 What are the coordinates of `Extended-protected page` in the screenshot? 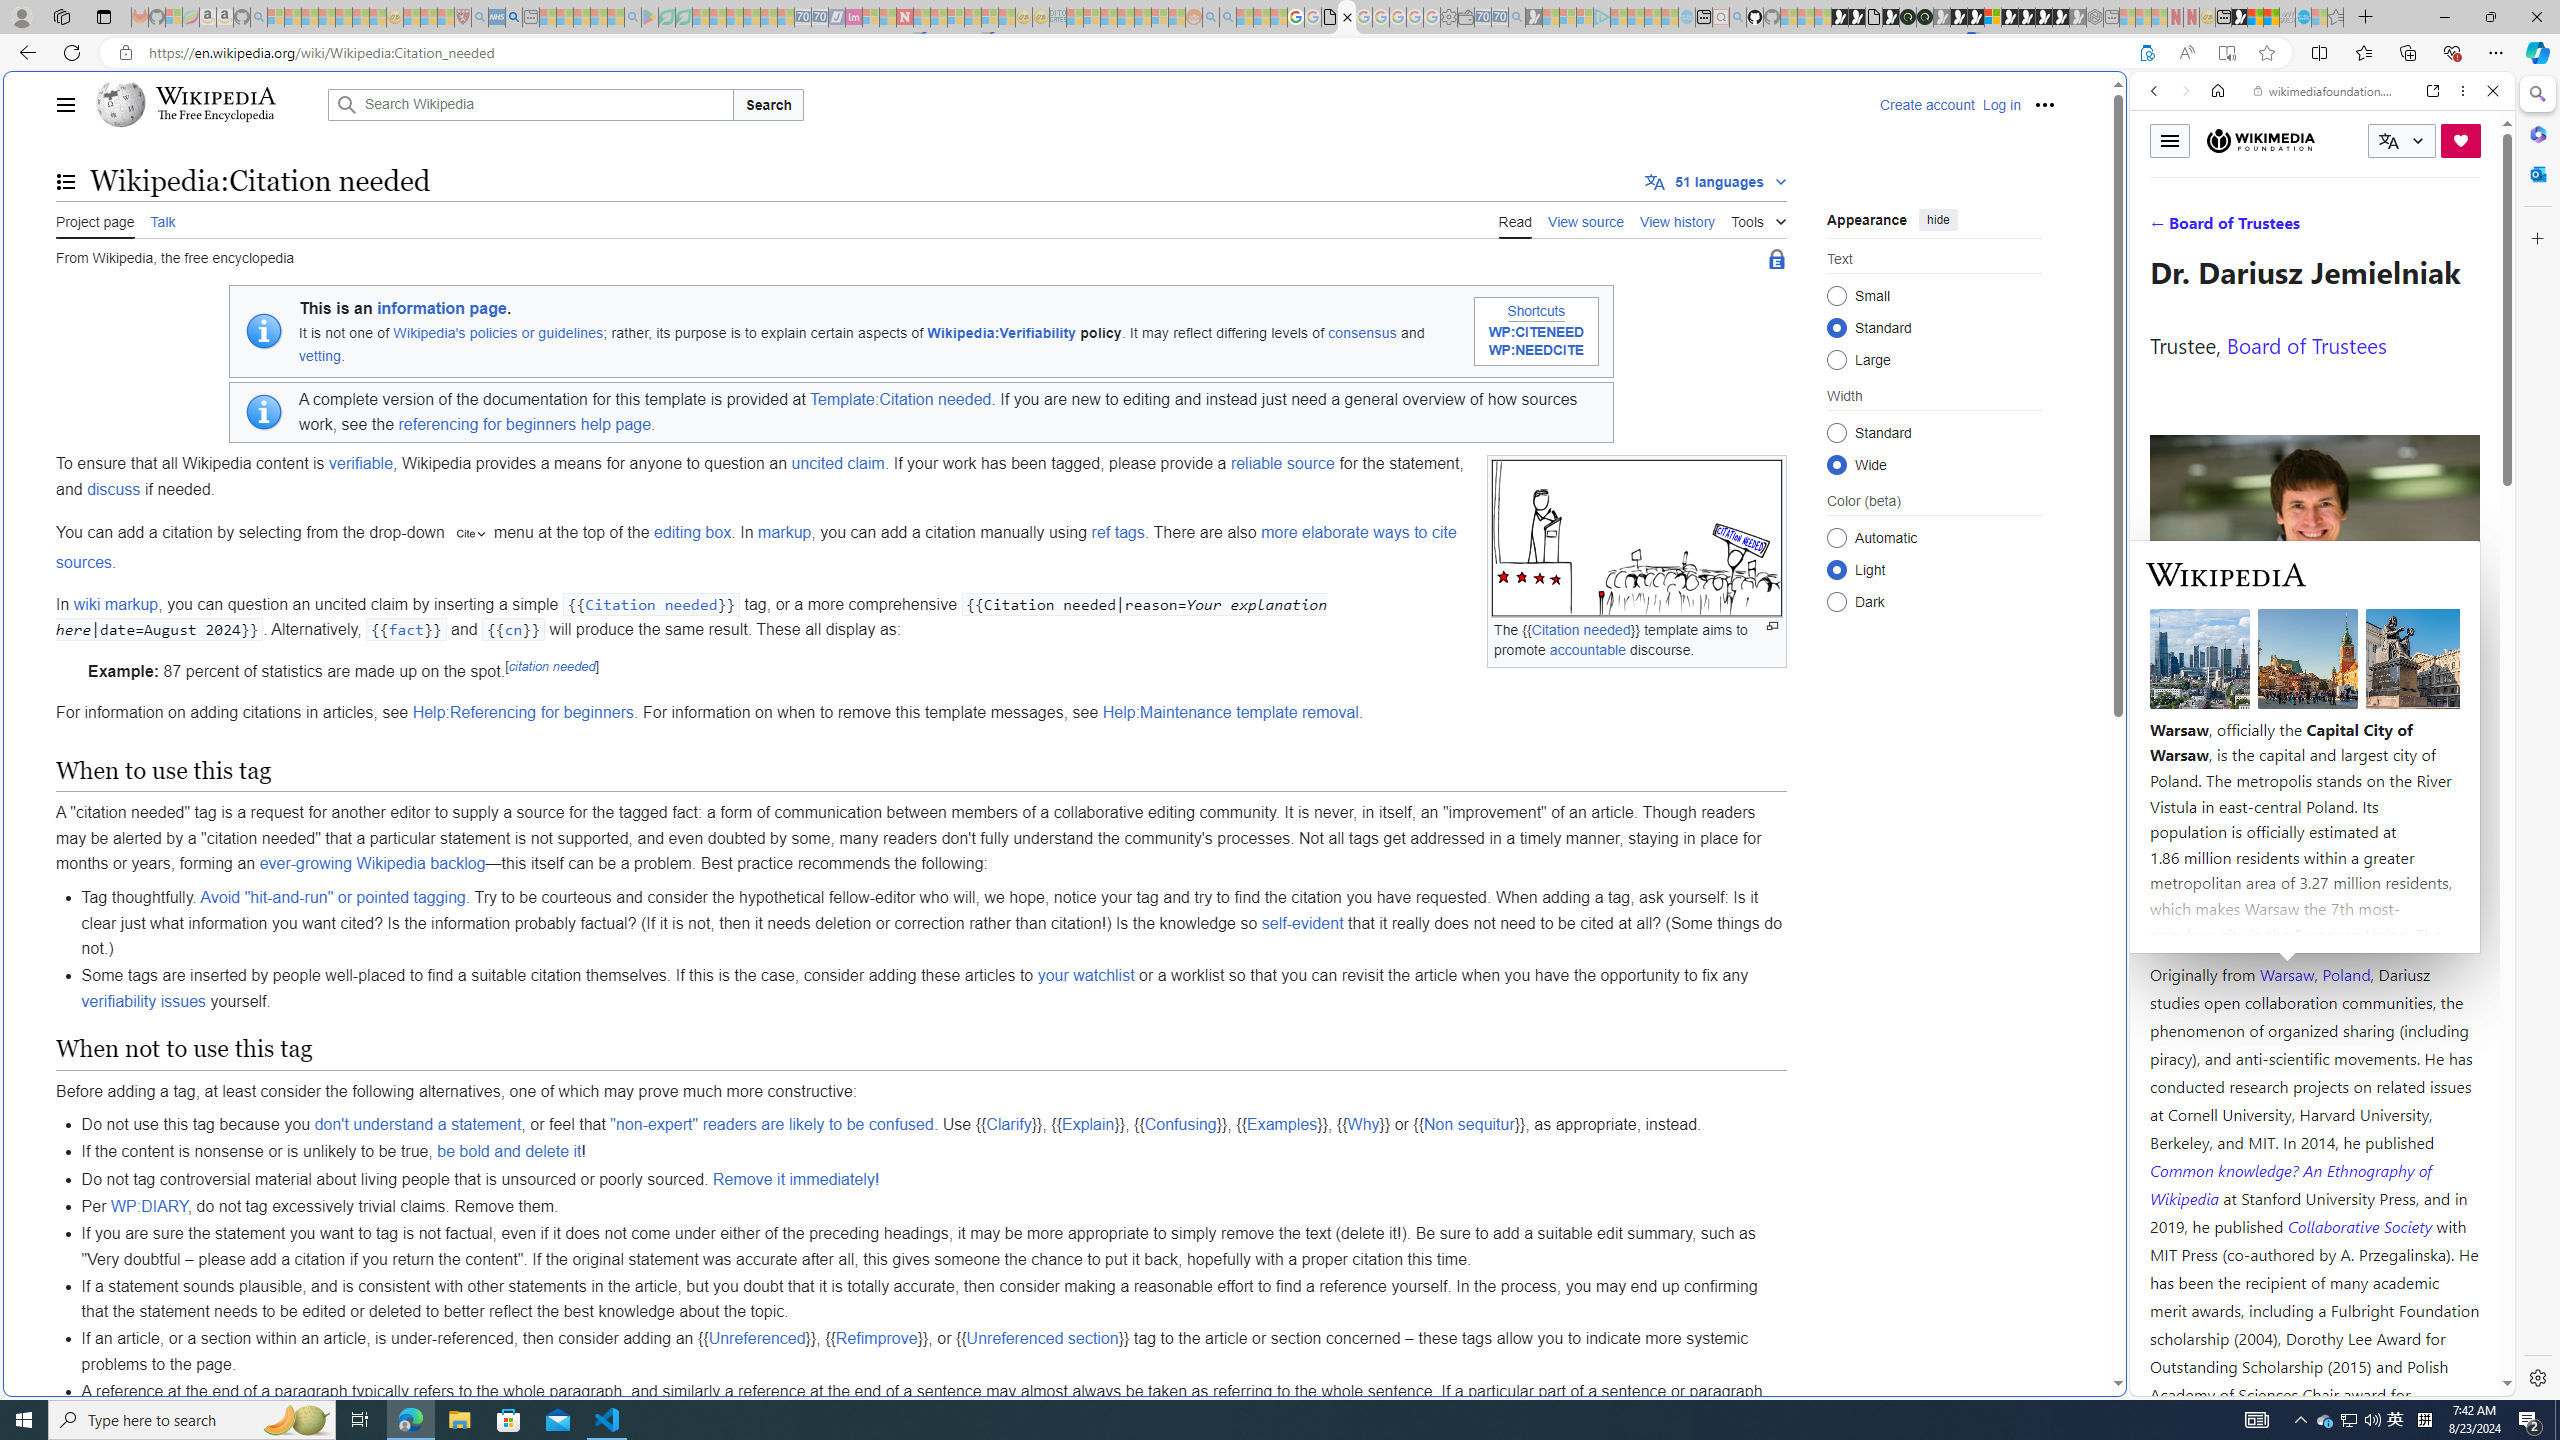 It's located at (1776, 260).